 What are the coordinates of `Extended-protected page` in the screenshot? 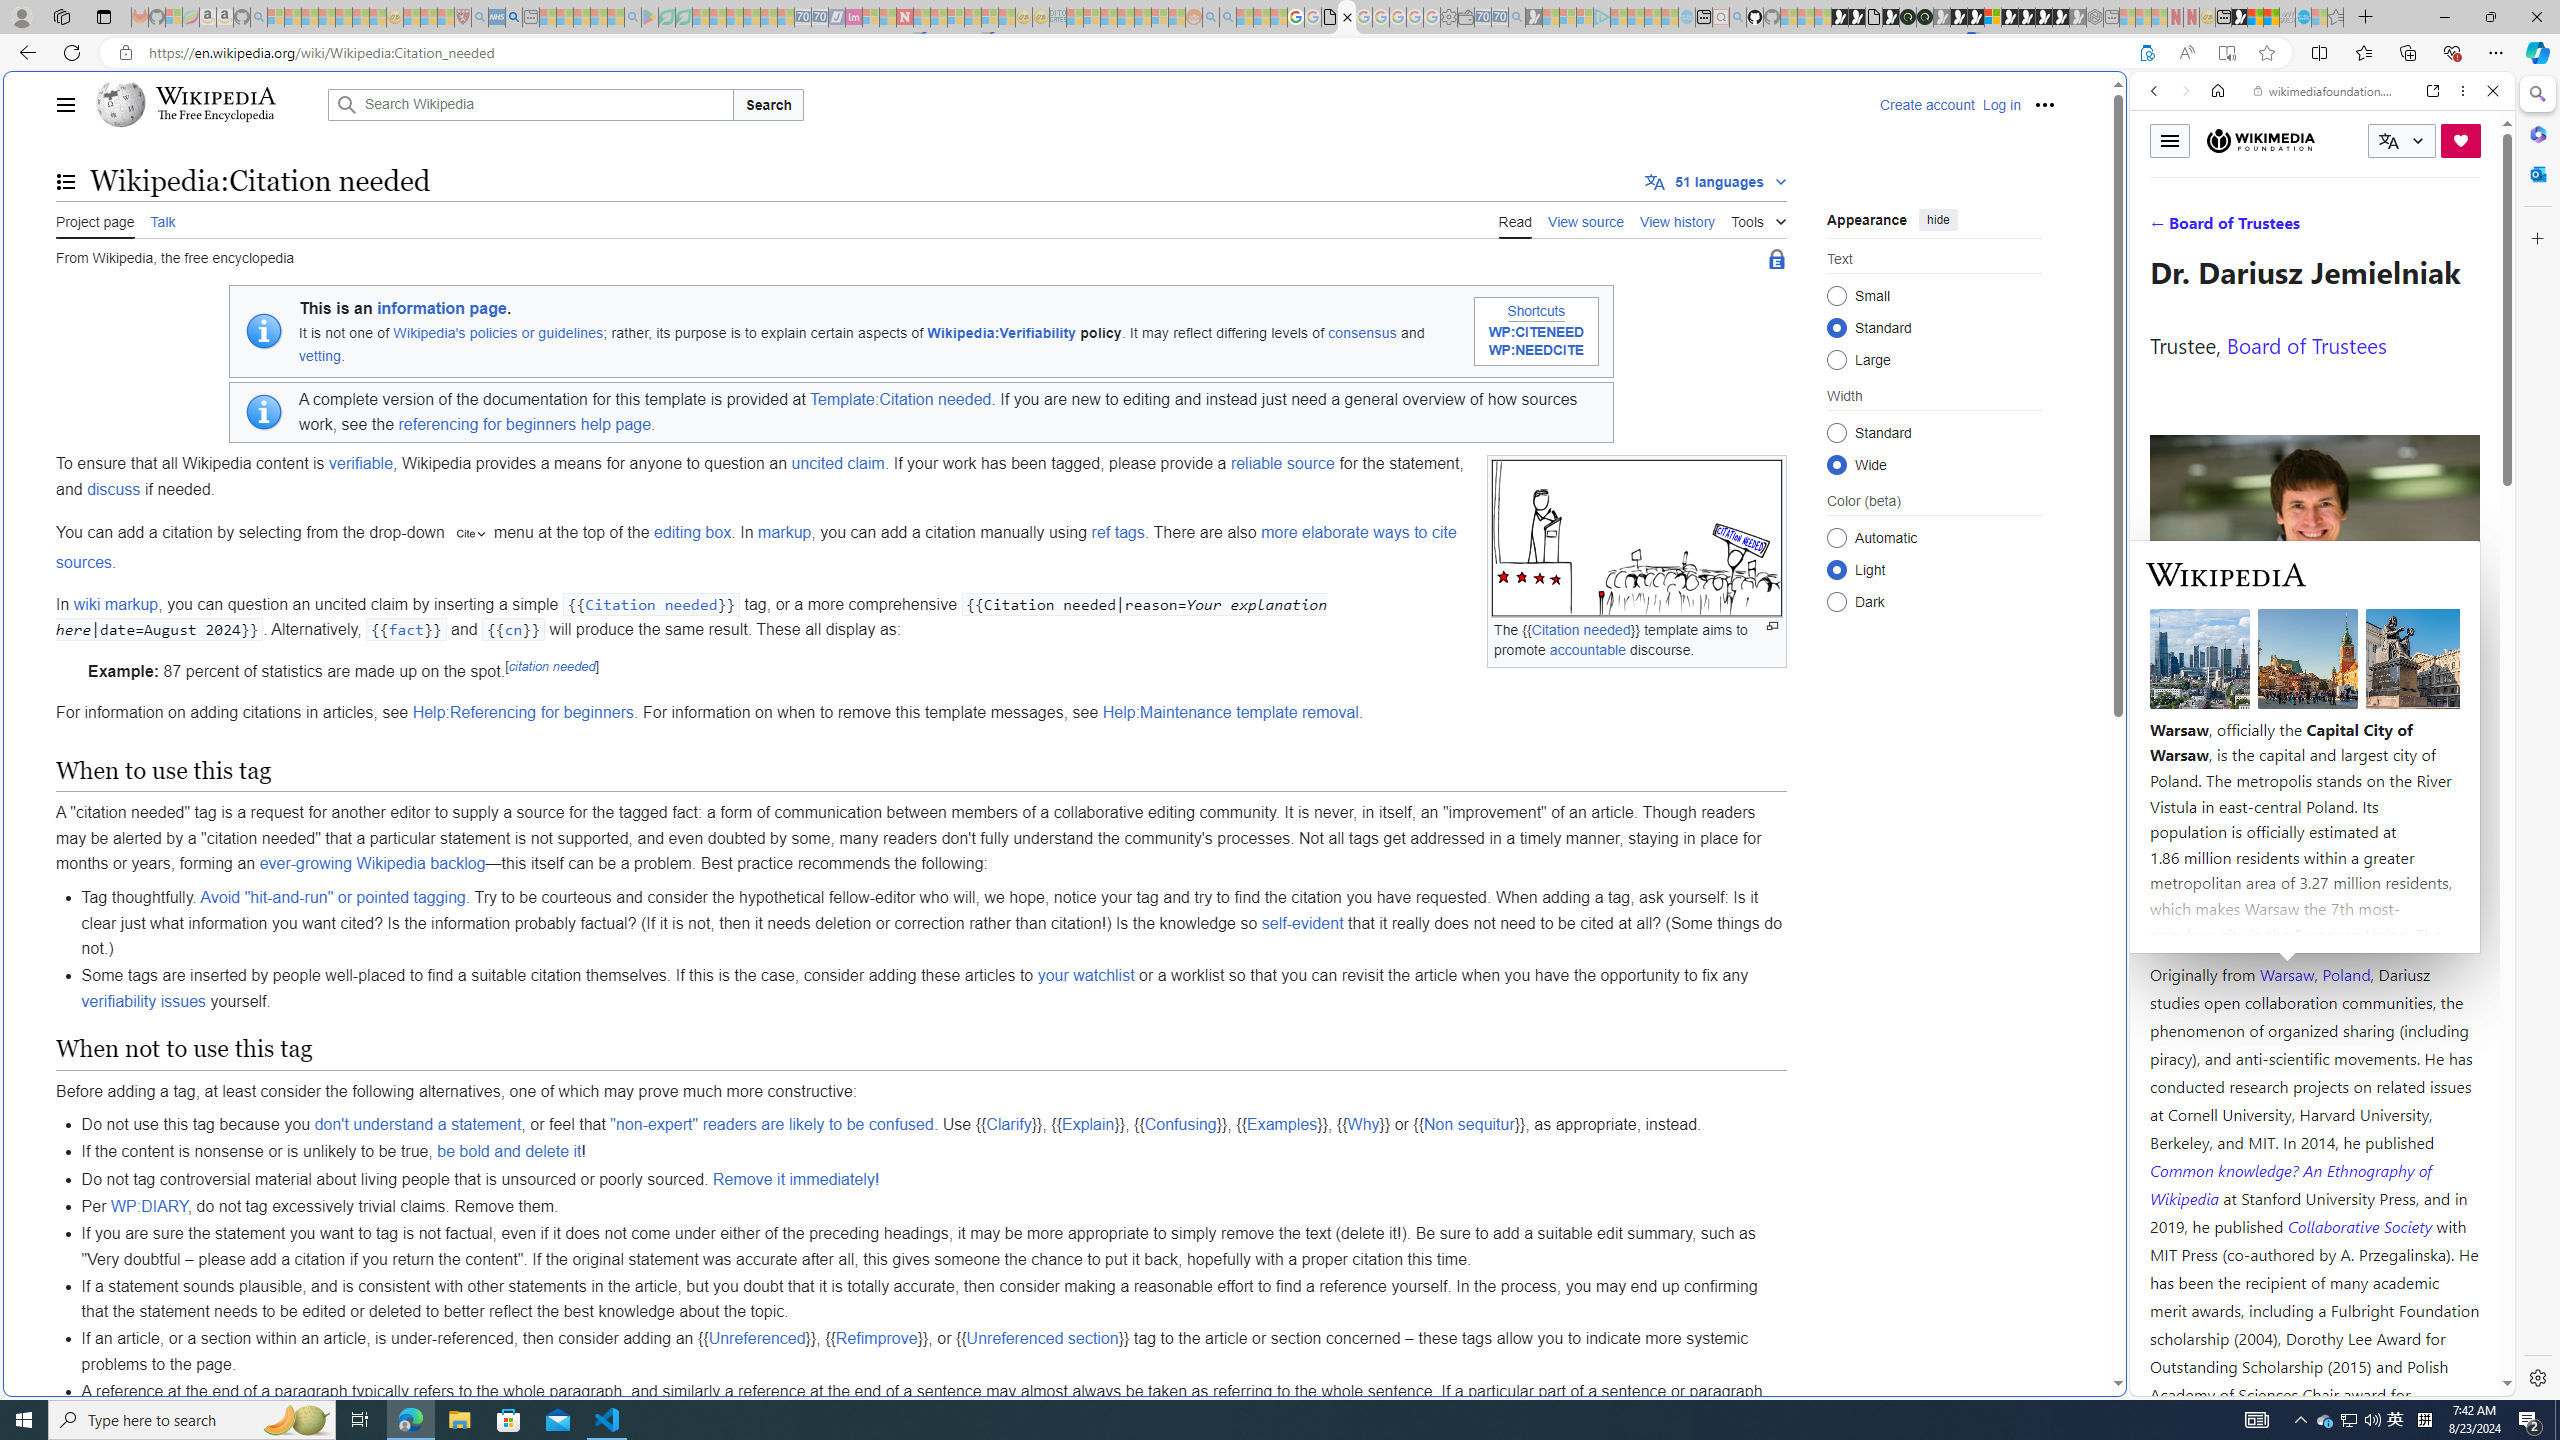 It's located at (1776, 260).